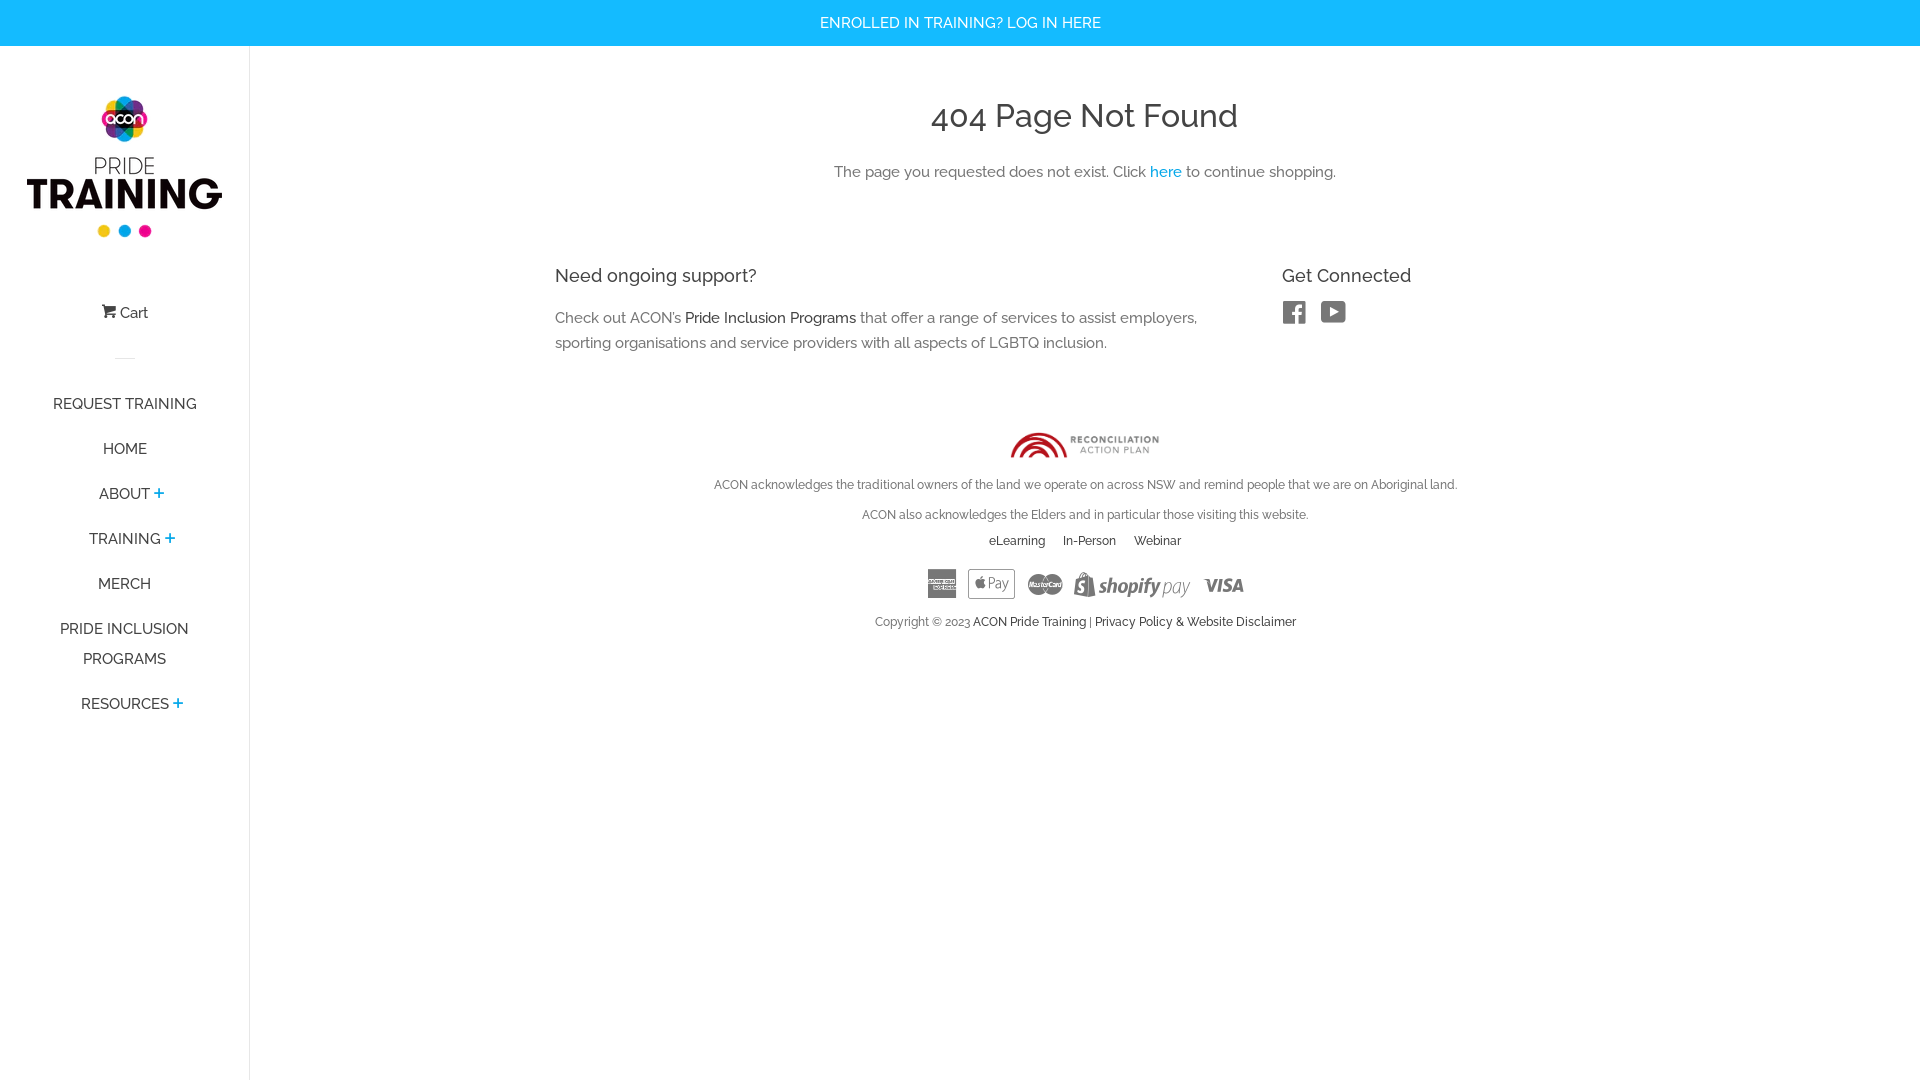 The width and height of the screenshot is (1920, 1080). I want to click on Facebook, so click(1294, 317).